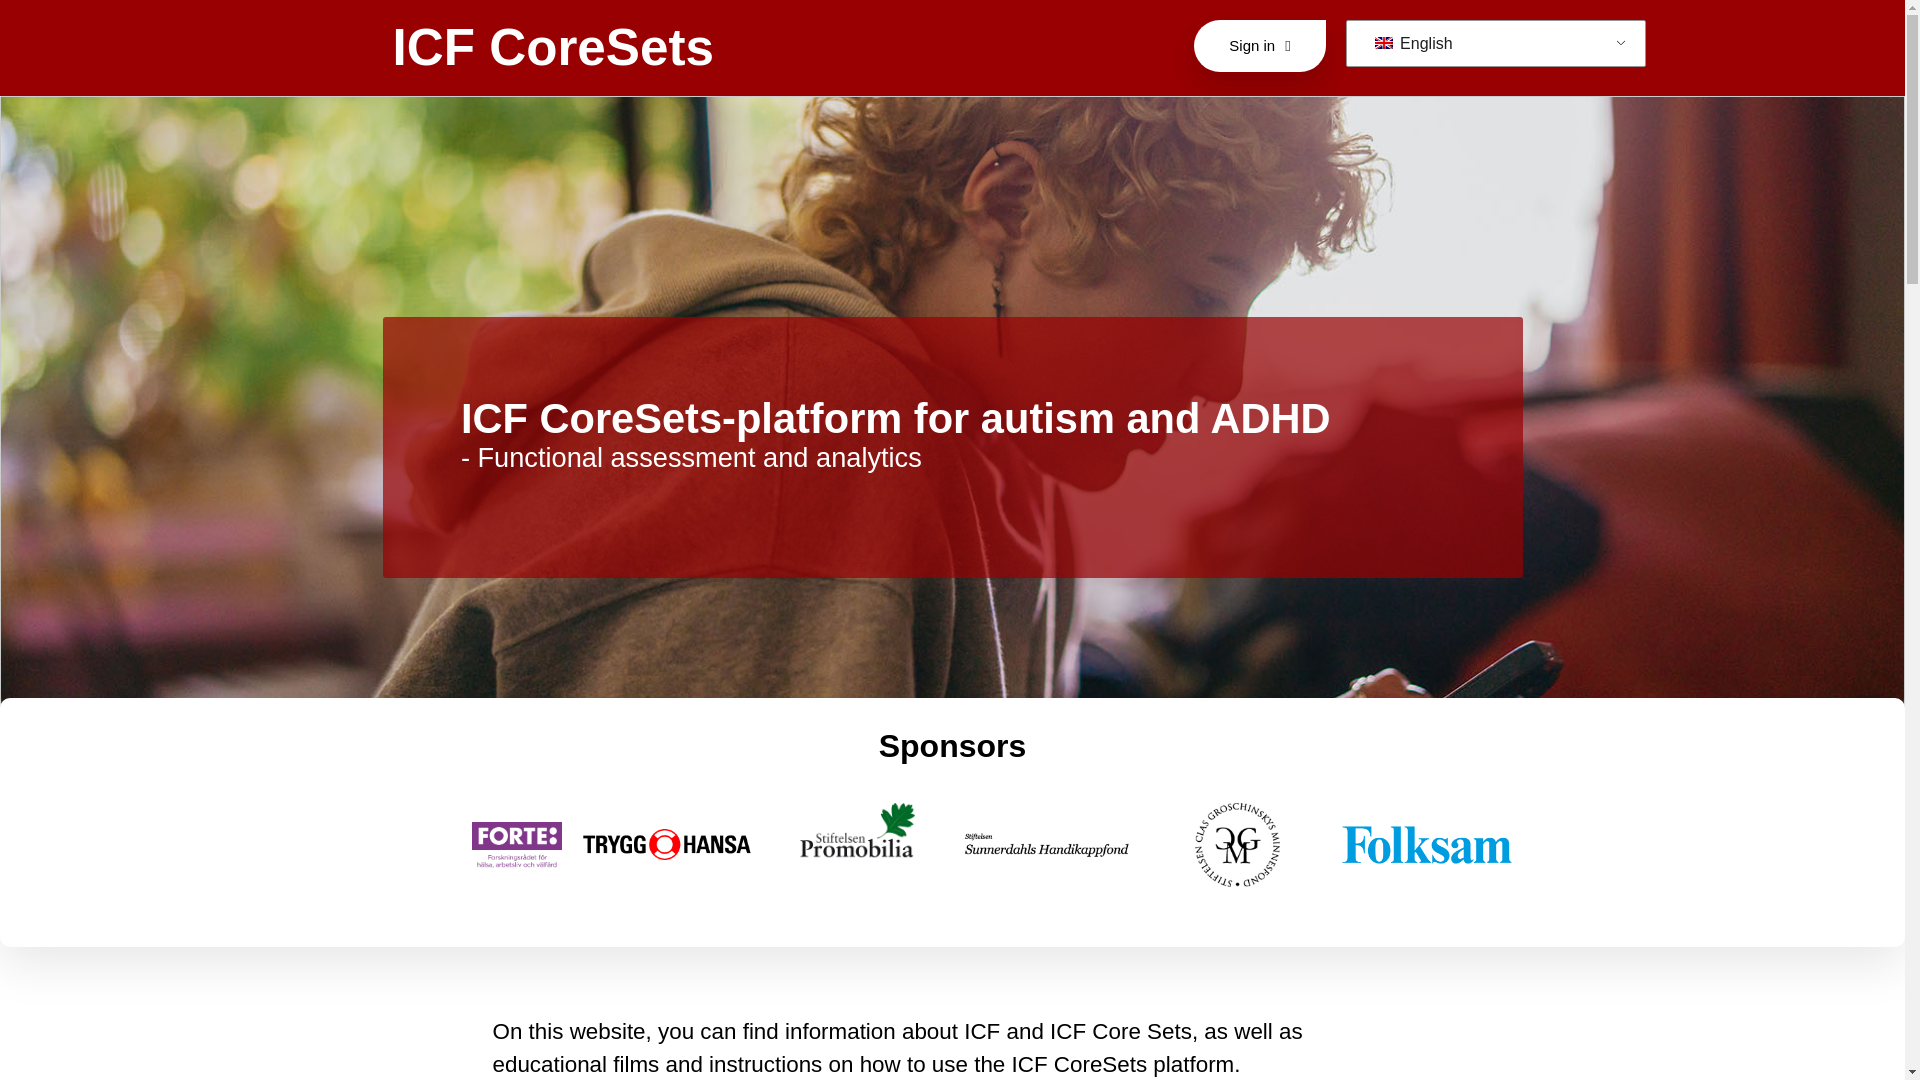 The width and height of the screenshot is (1920, 1080). Describe the element at coordinates (1259, 46) in the screenshot. I see `Sign in` at that location.